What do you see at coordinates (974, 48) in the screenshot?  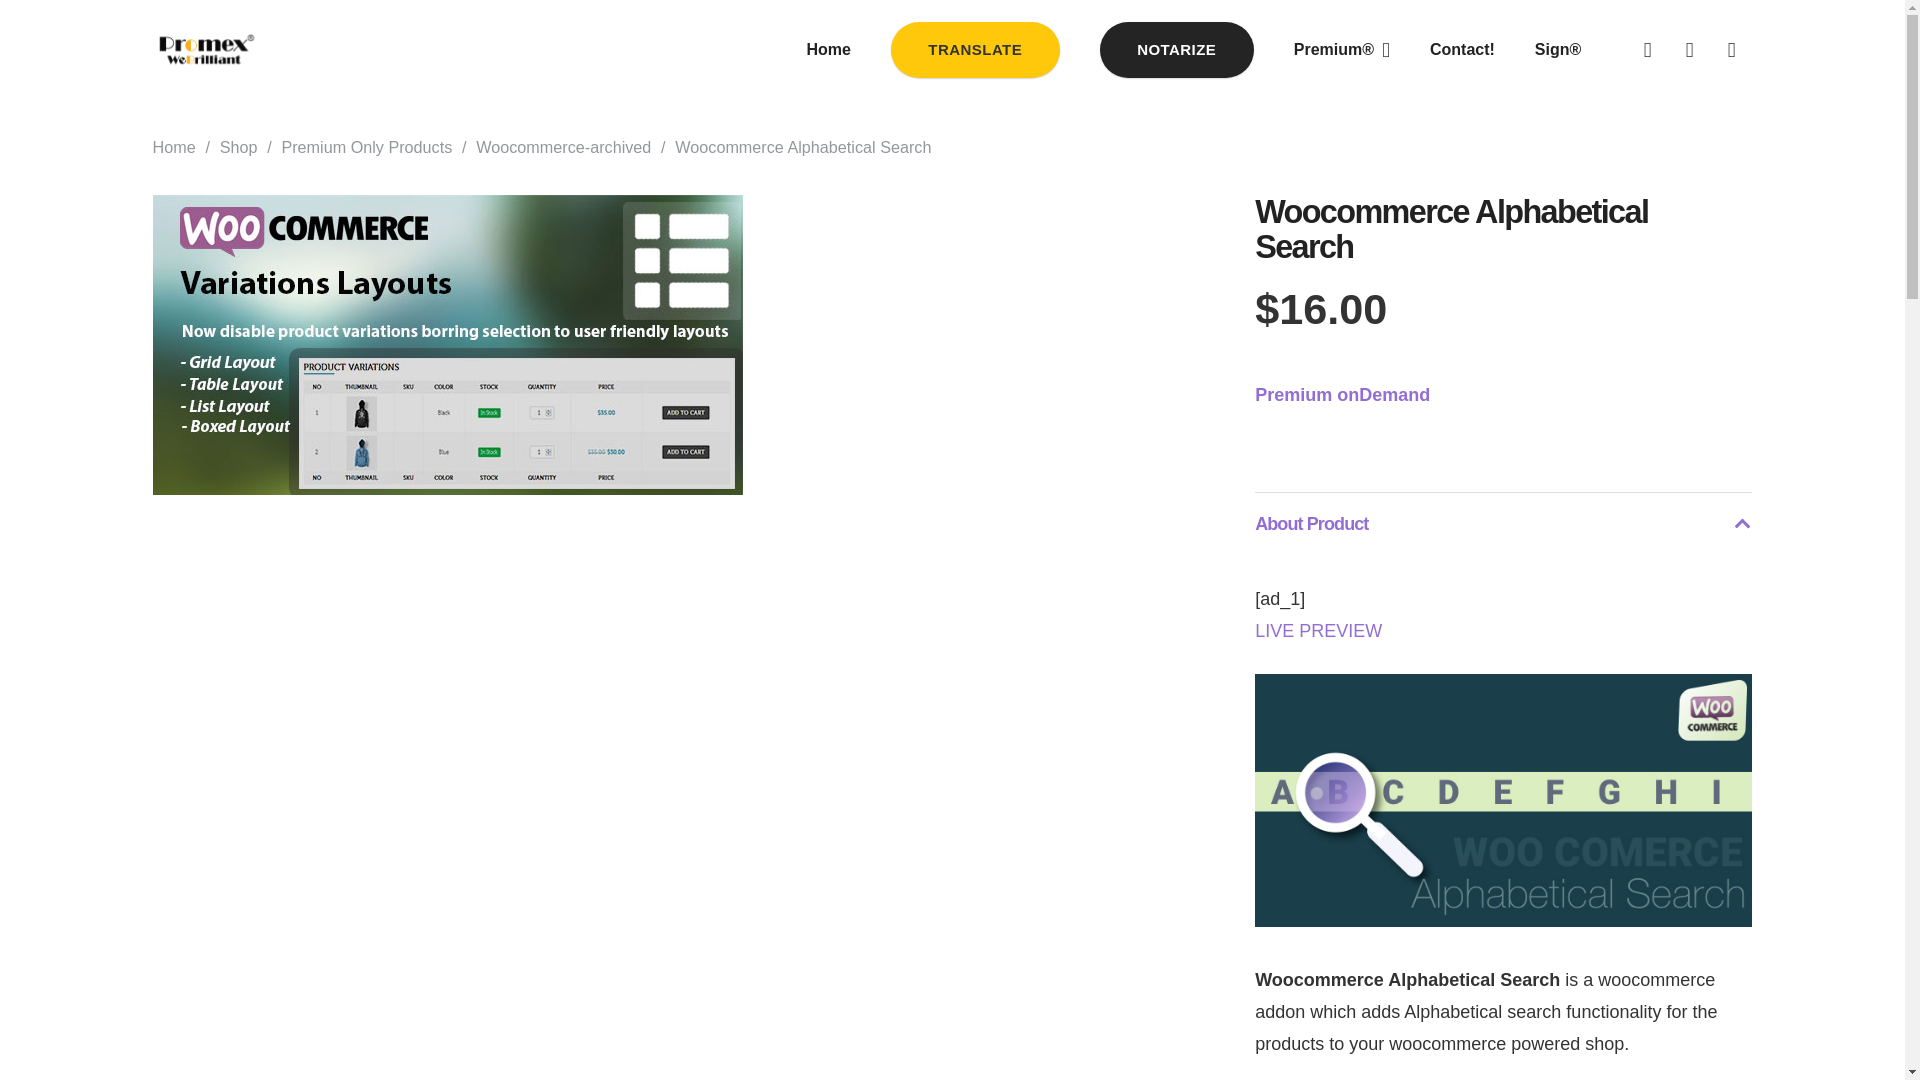 I see `TRANSLATE` at bounding box center [974, 48].